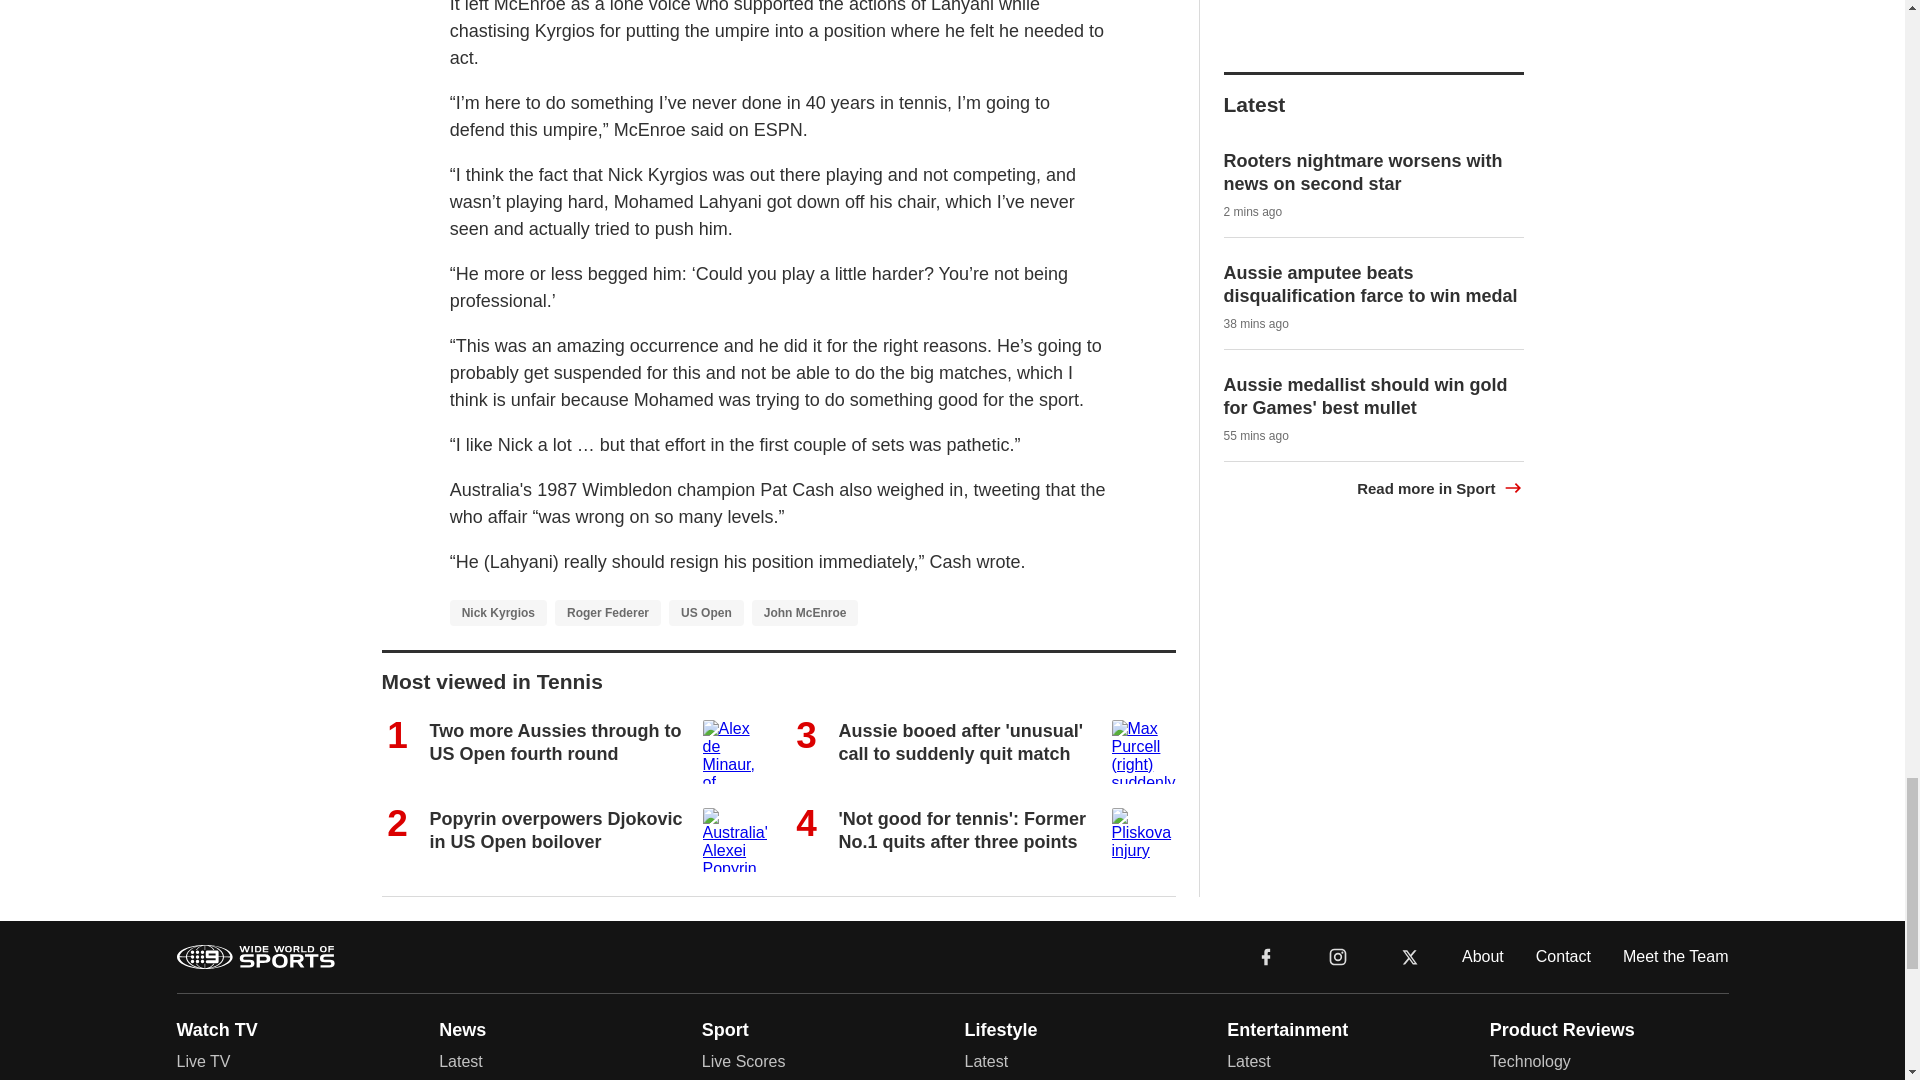 This screenshot has width=1920, height=1080. Describe the element at coordinates (1337, 956) in the screenshot. I see `instagram` at that location.